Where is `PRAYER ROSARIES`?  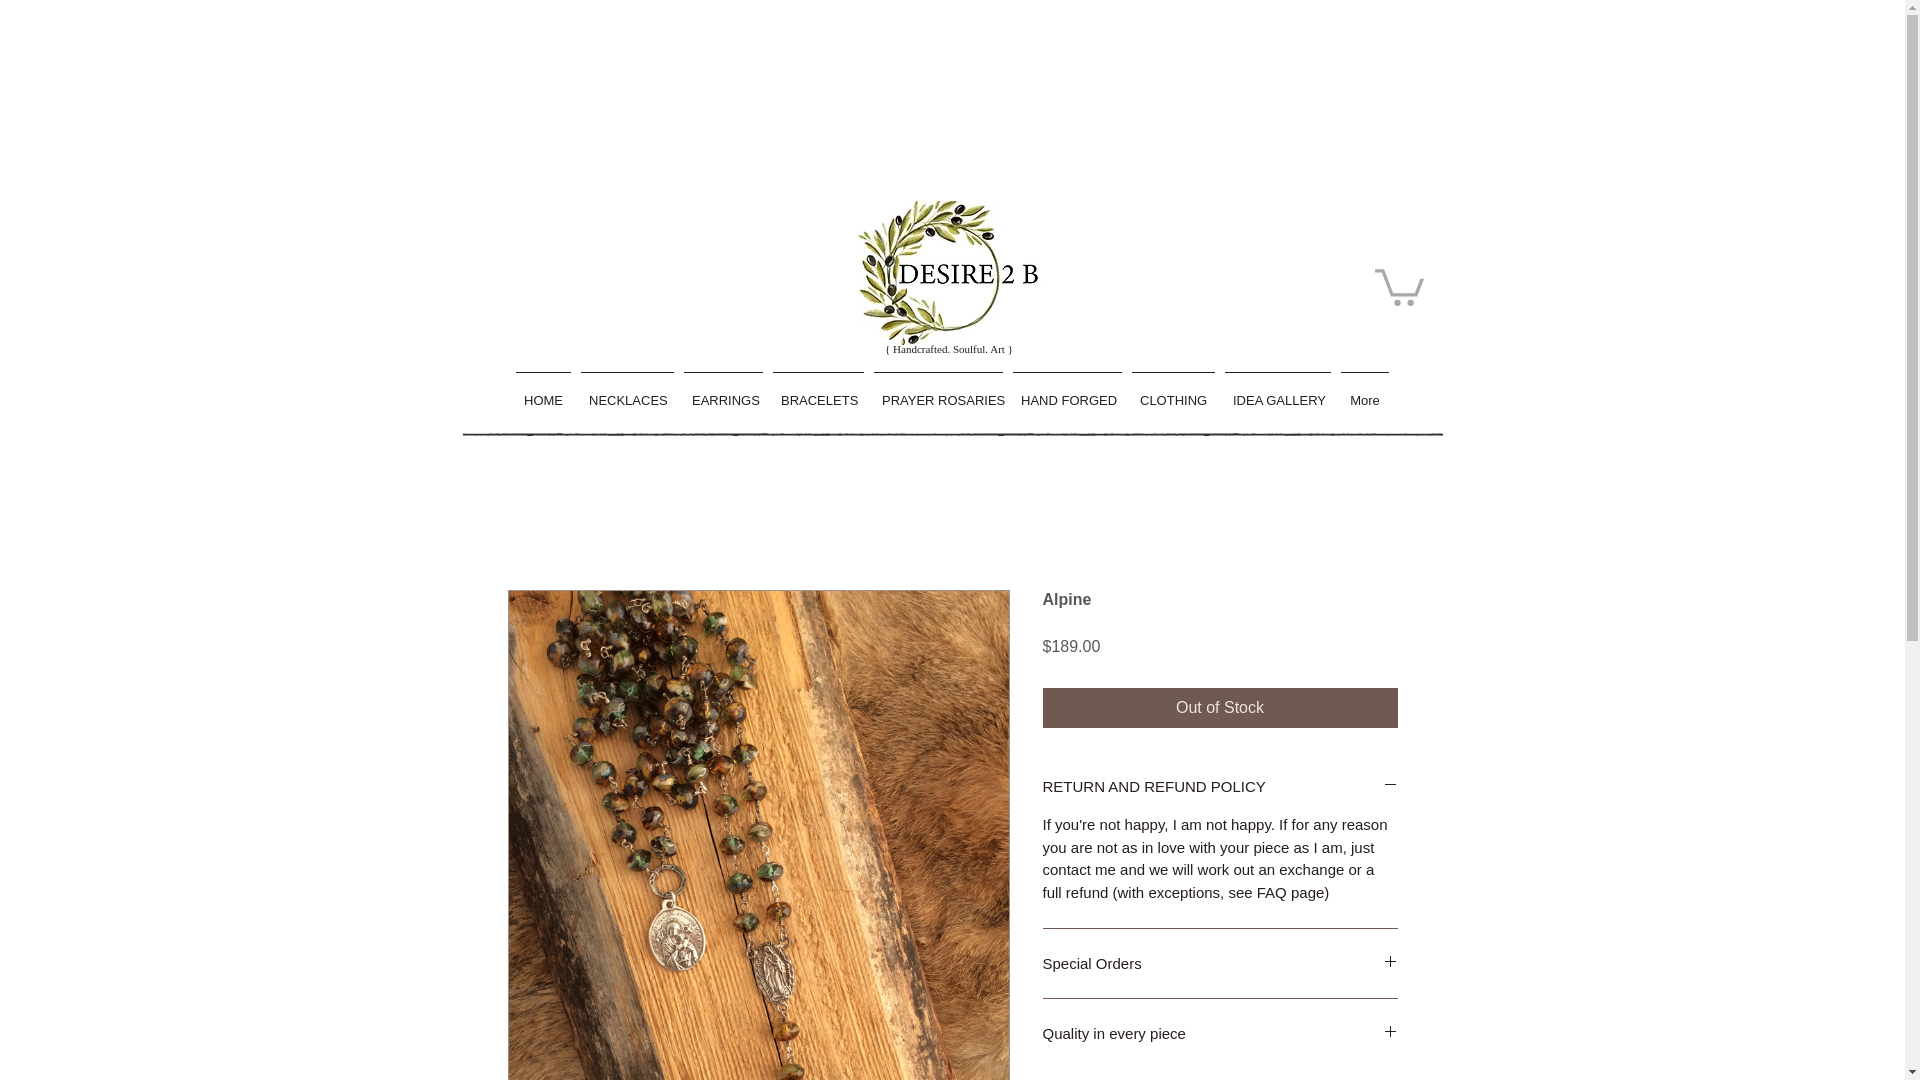
PRAYER ROSARIES is located at coordinates (938, 391).